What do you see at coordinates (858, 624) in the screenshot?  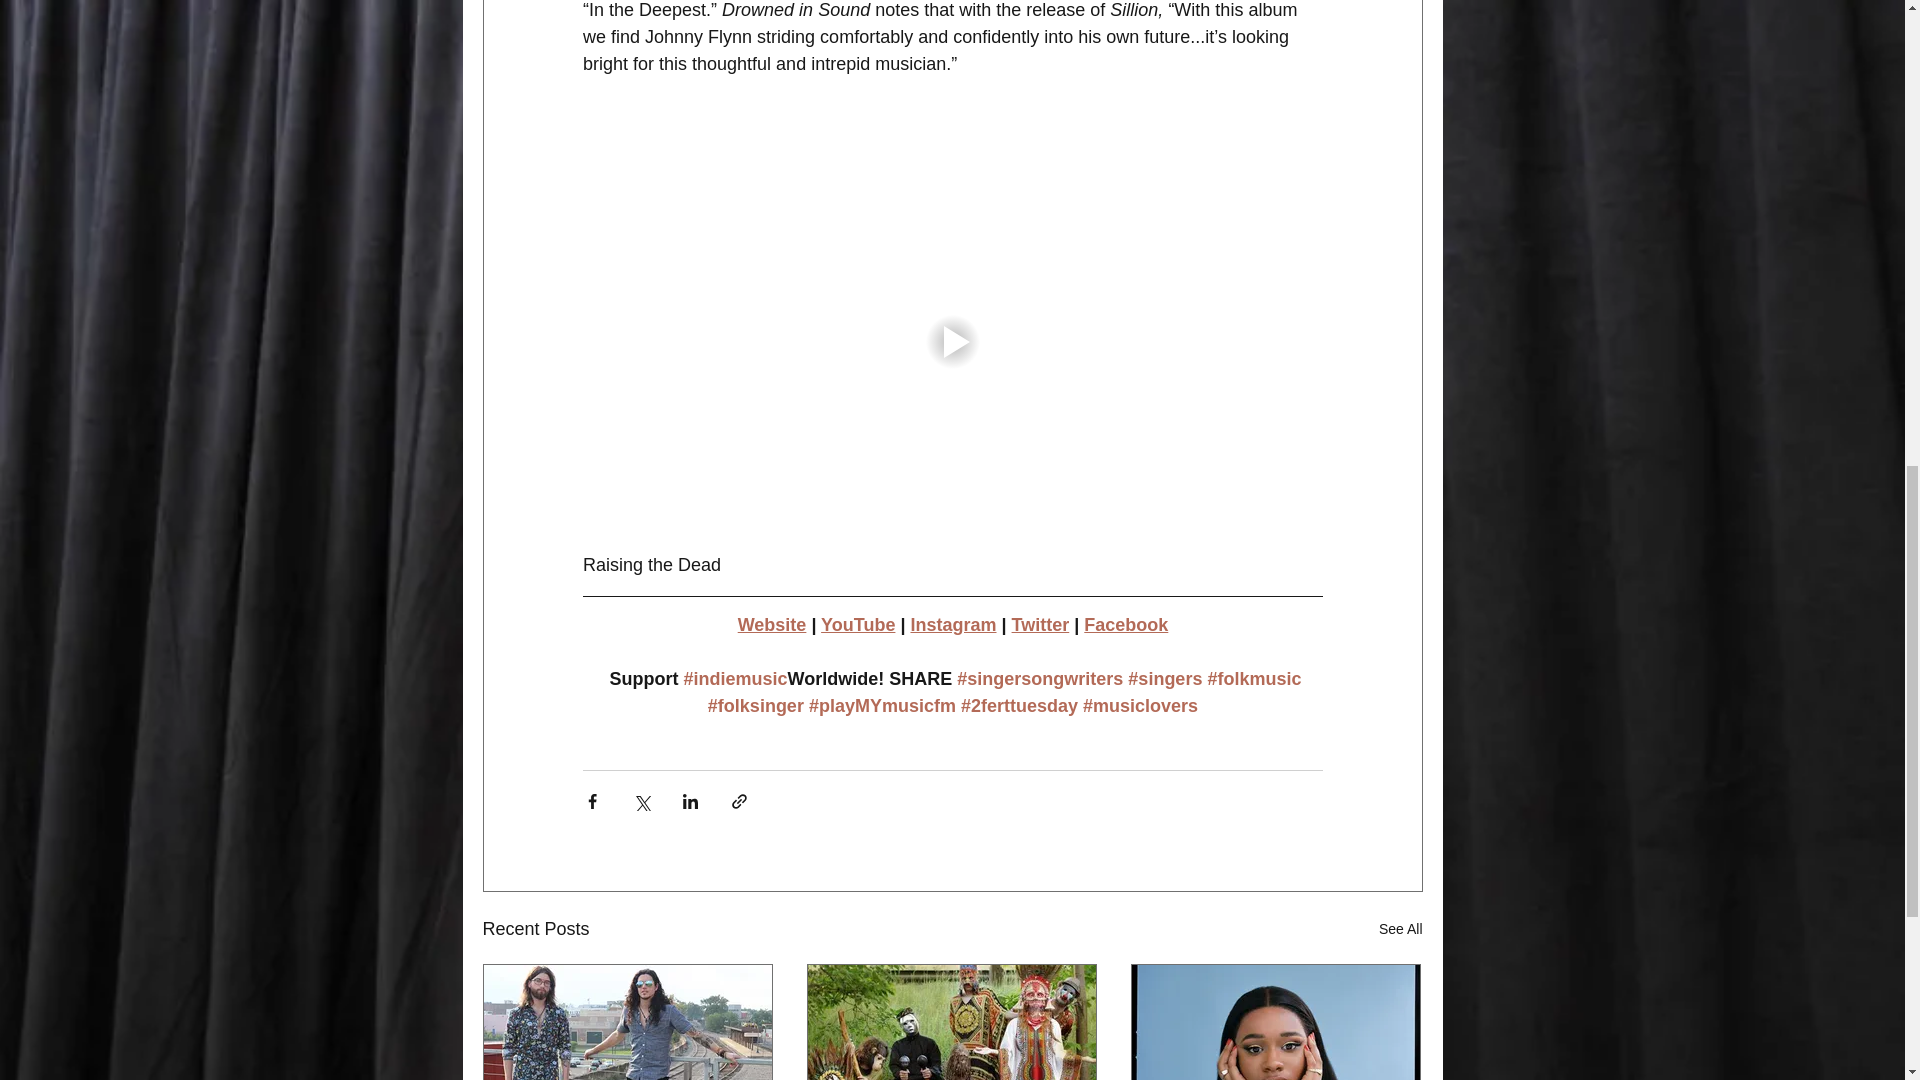 I see `YouTube` at bounding box center [858, 624].